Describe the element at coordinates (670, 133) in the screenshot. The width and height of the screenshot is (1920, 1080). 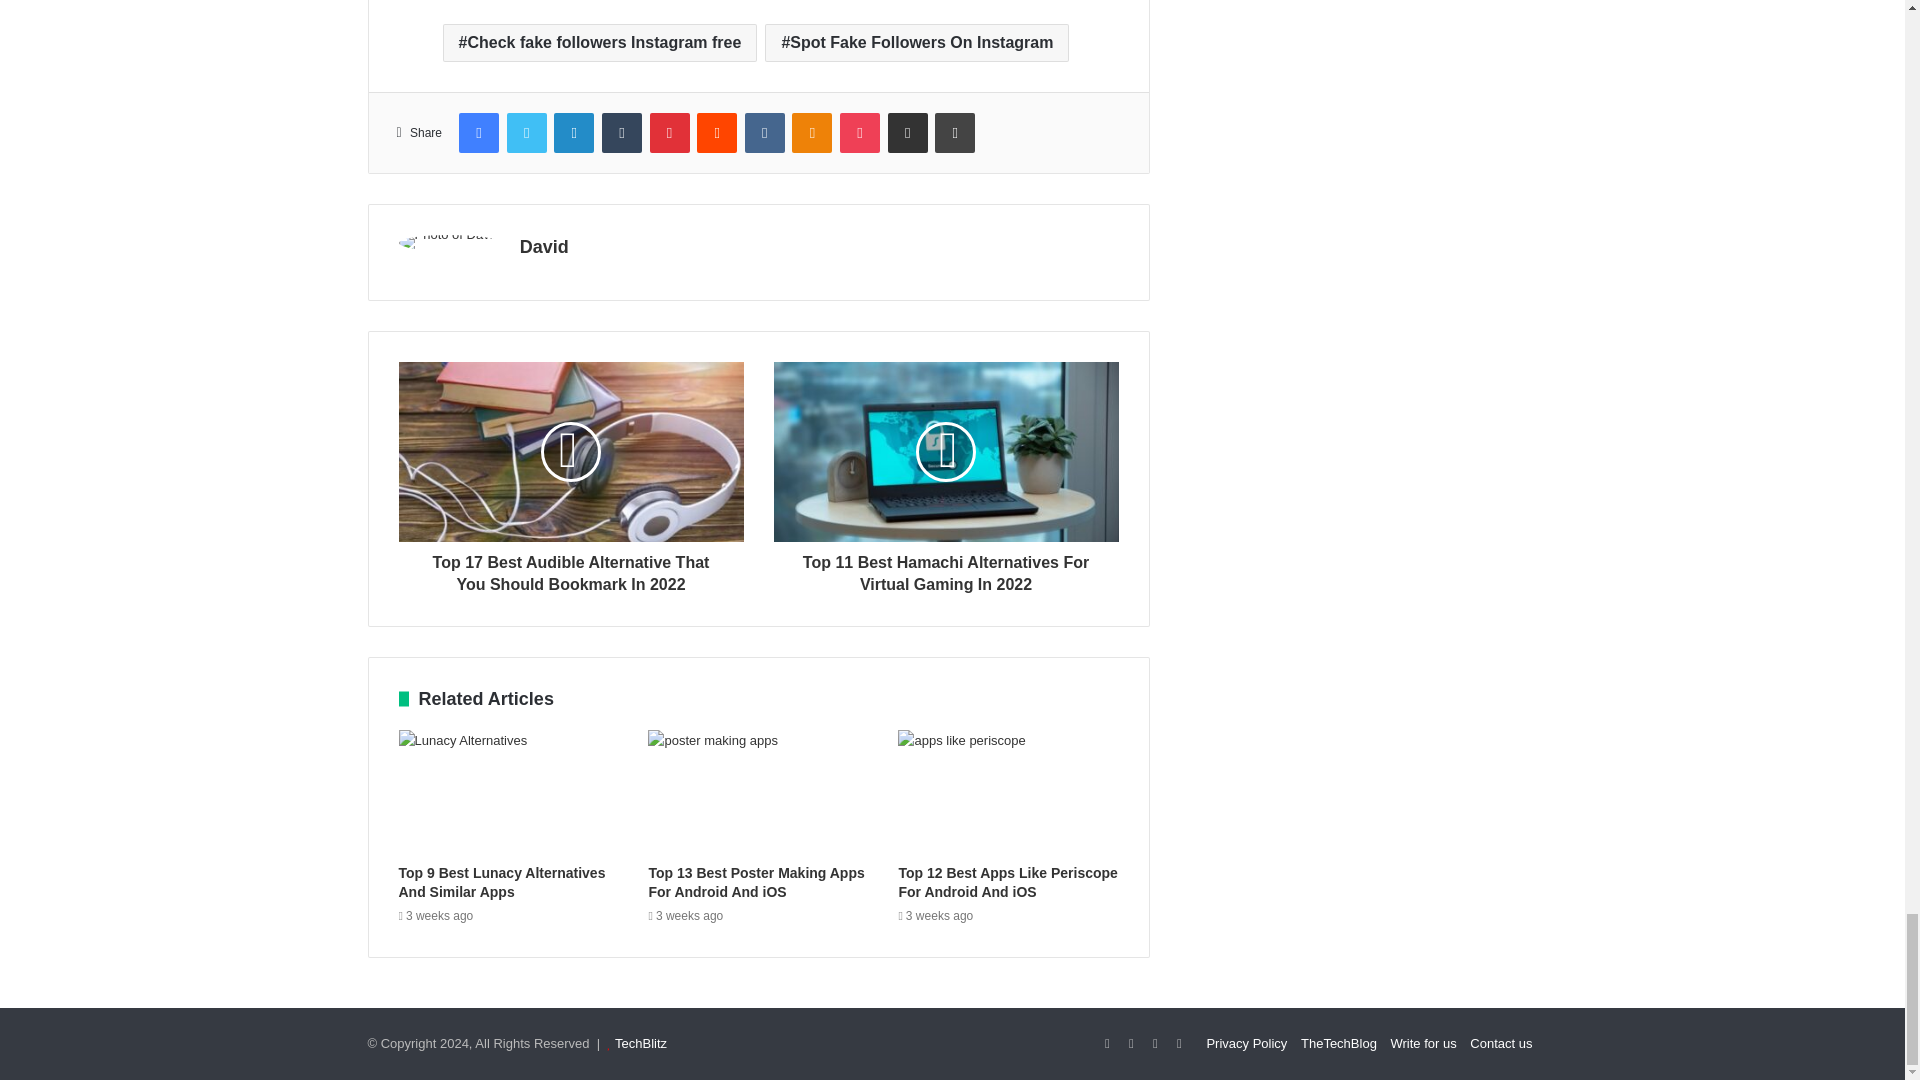
I see `Pinterest` at that location.